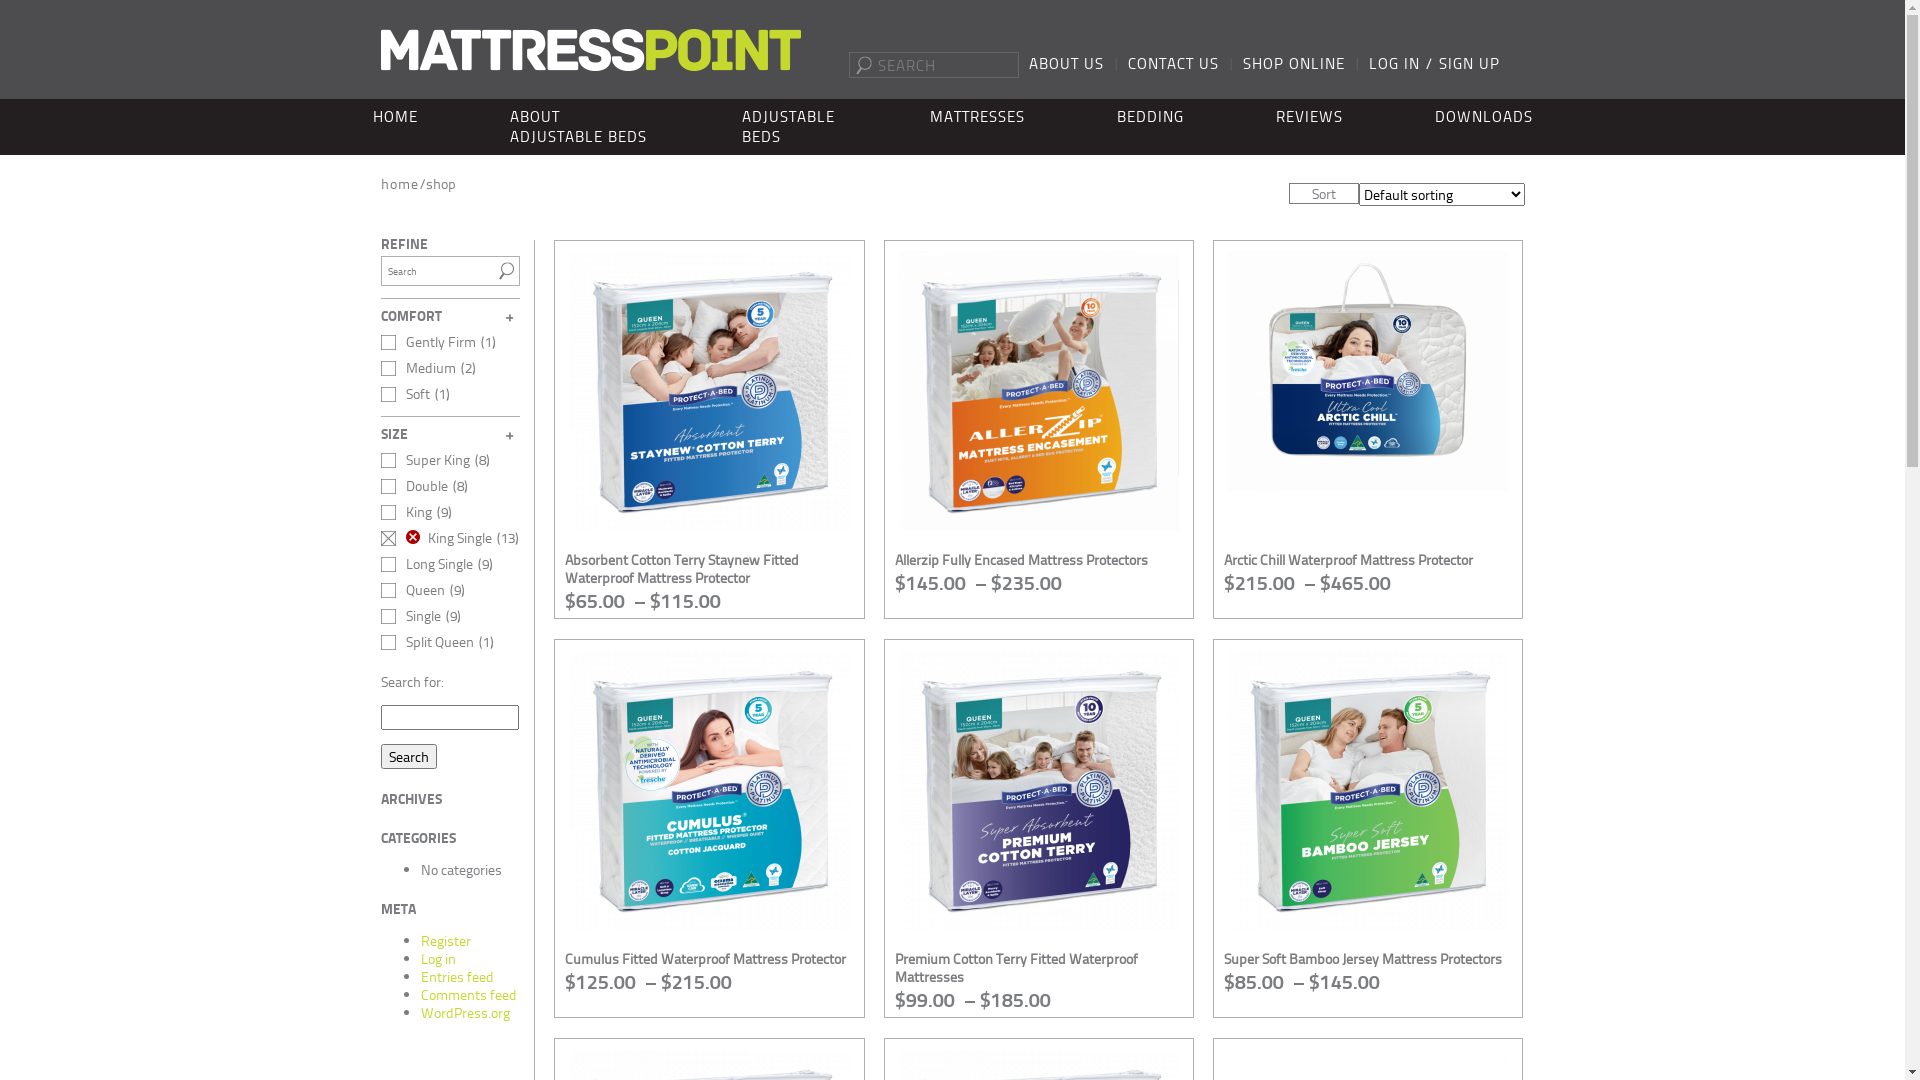 This screenshot has width=1920, height=1080. What do you see at coordinates (408, 756) in the screenshot?
I see `Search` at bounding box center [408, 756].